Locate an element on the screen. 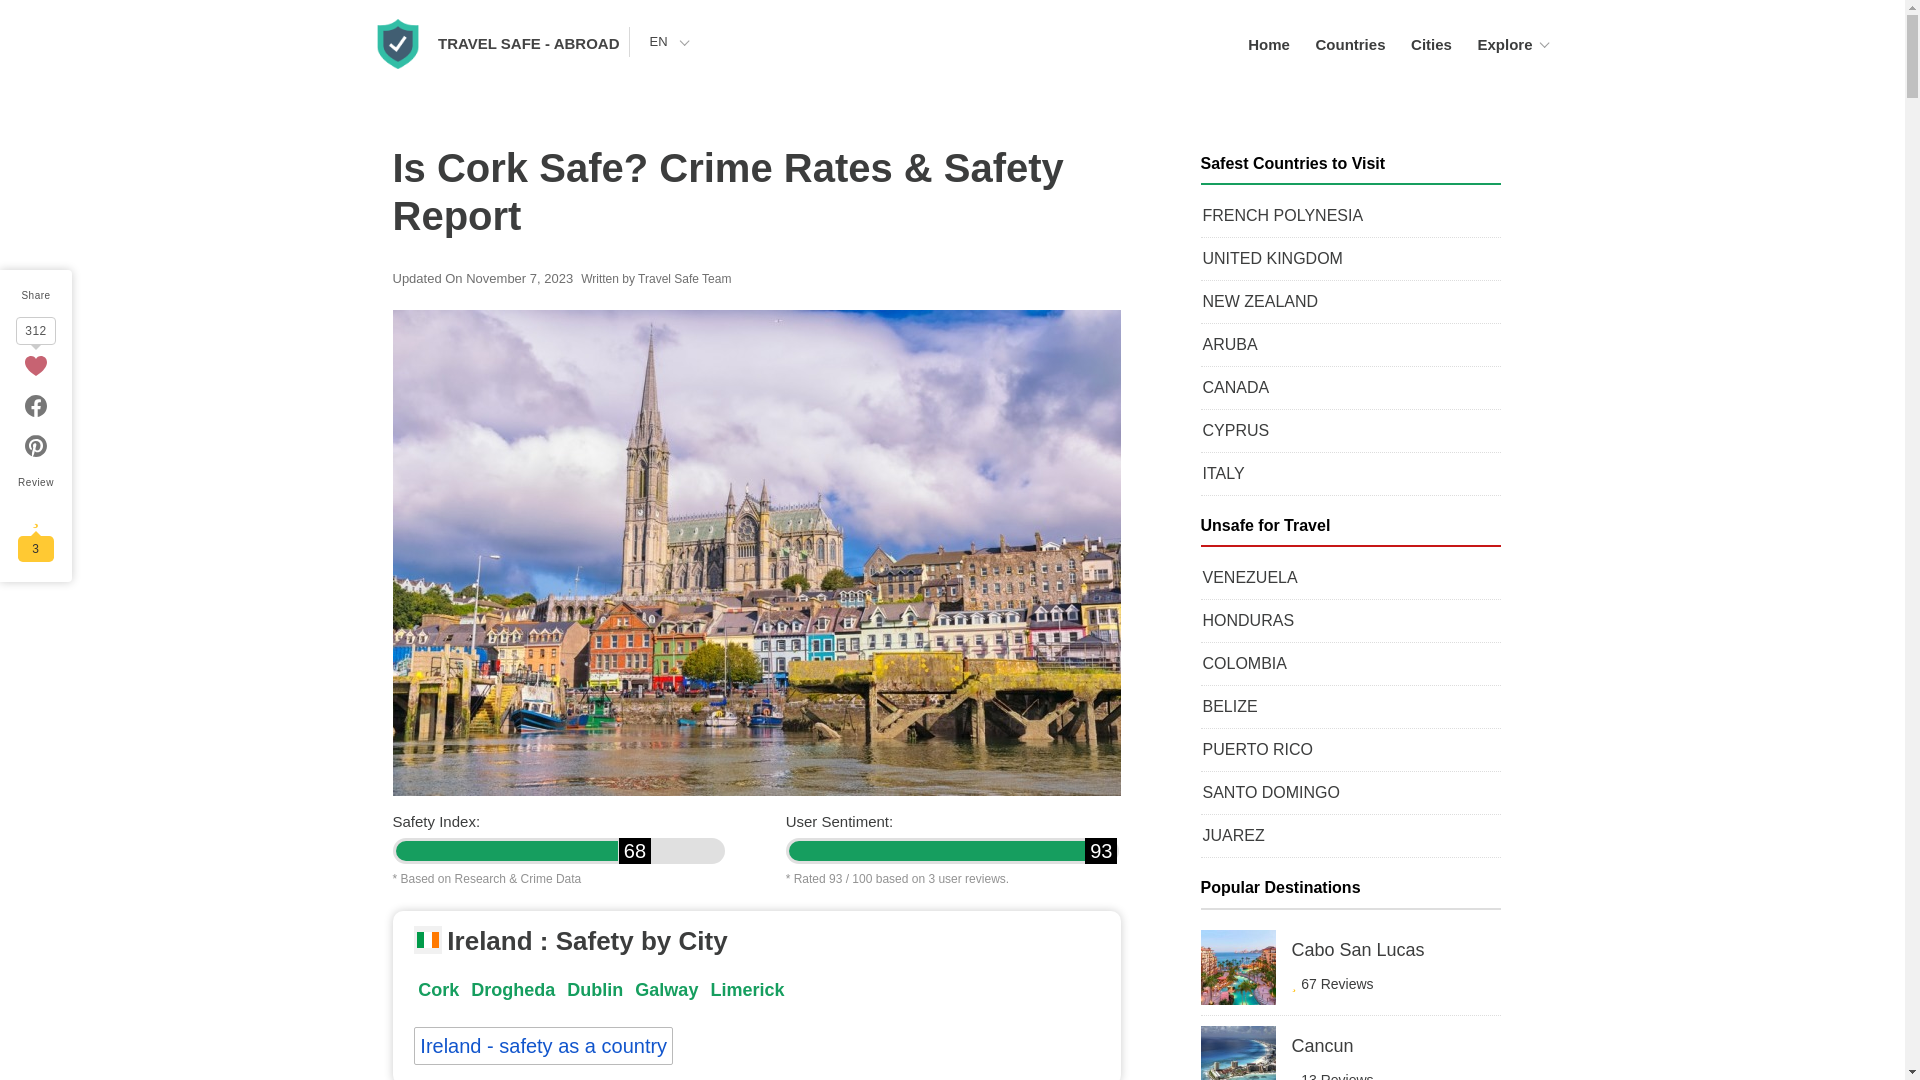 The image size is (1920, 1080). TRAVEL SAFE - ABROAD is located at coordinates (528, 42).